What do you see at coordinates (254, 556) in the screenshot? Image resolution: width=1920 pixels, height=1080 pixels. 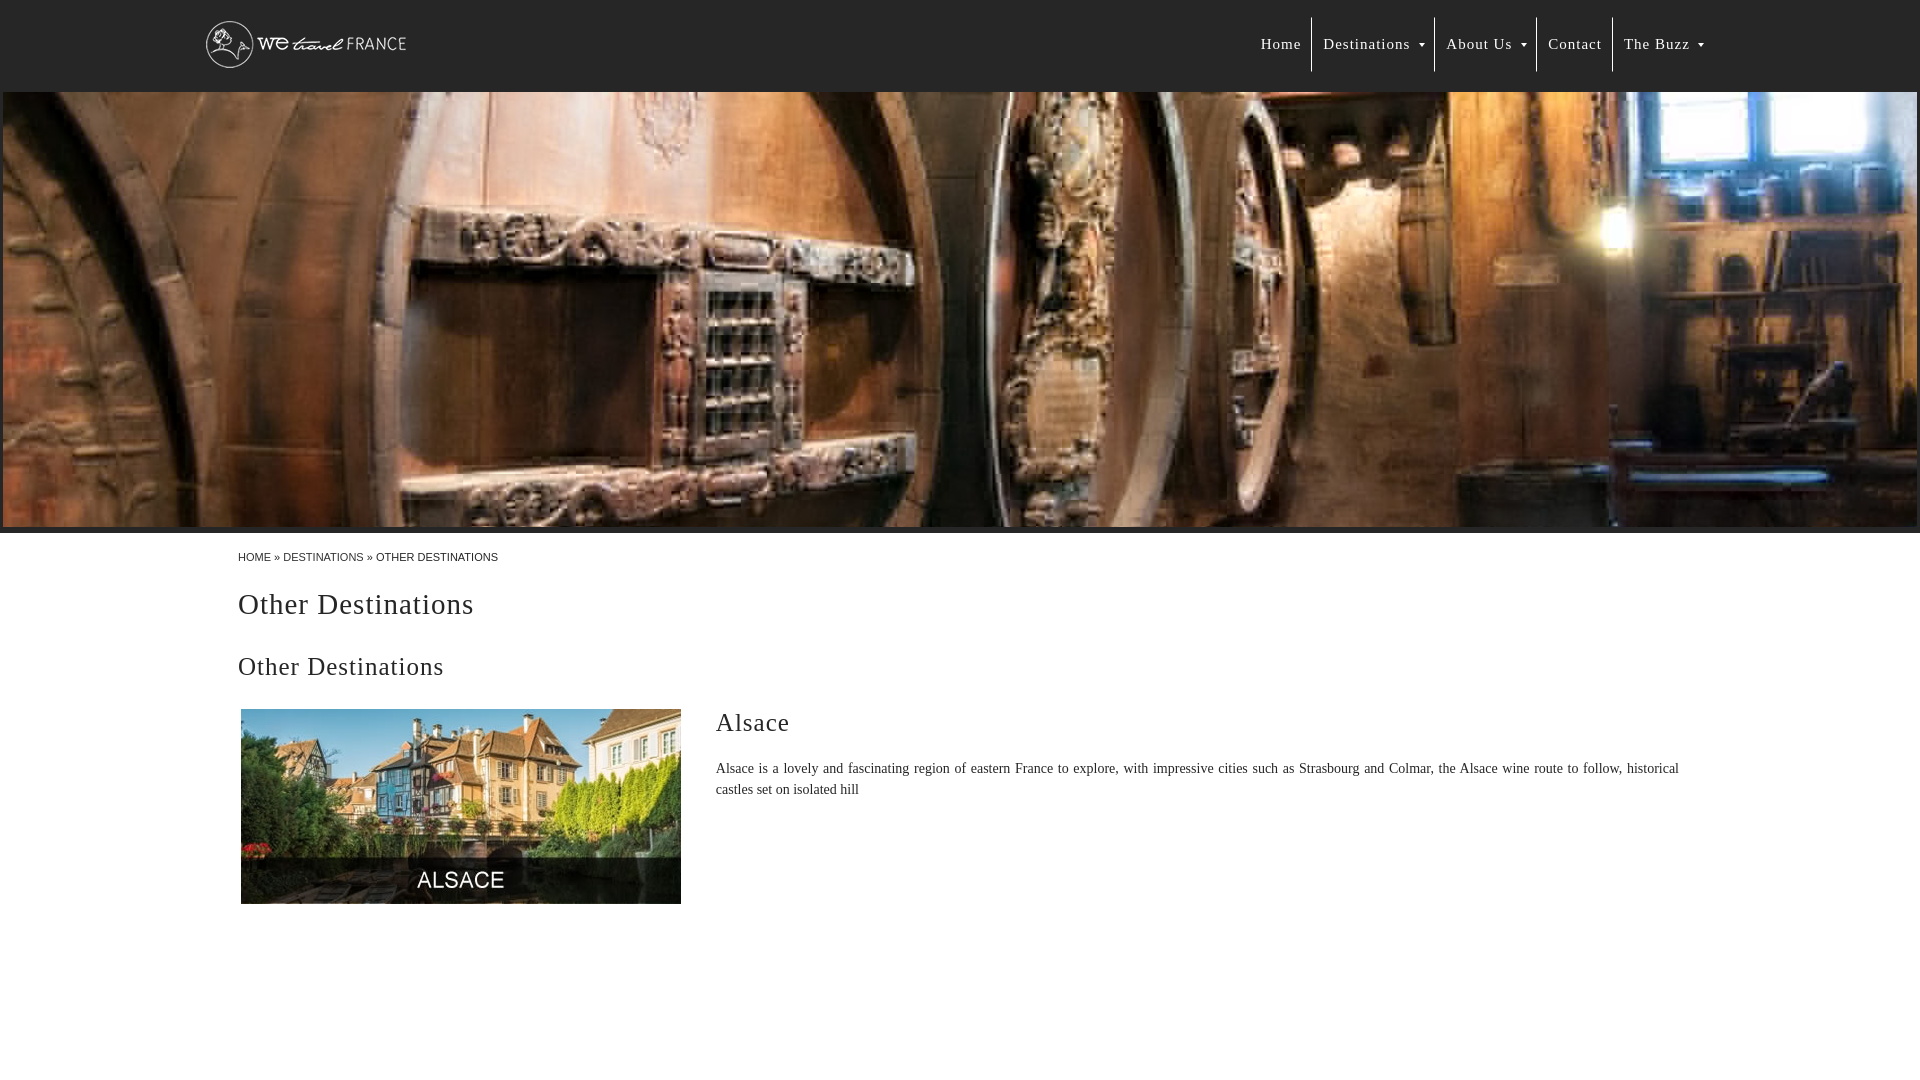 I see `We Travel France` at bounding box center [254, 556].